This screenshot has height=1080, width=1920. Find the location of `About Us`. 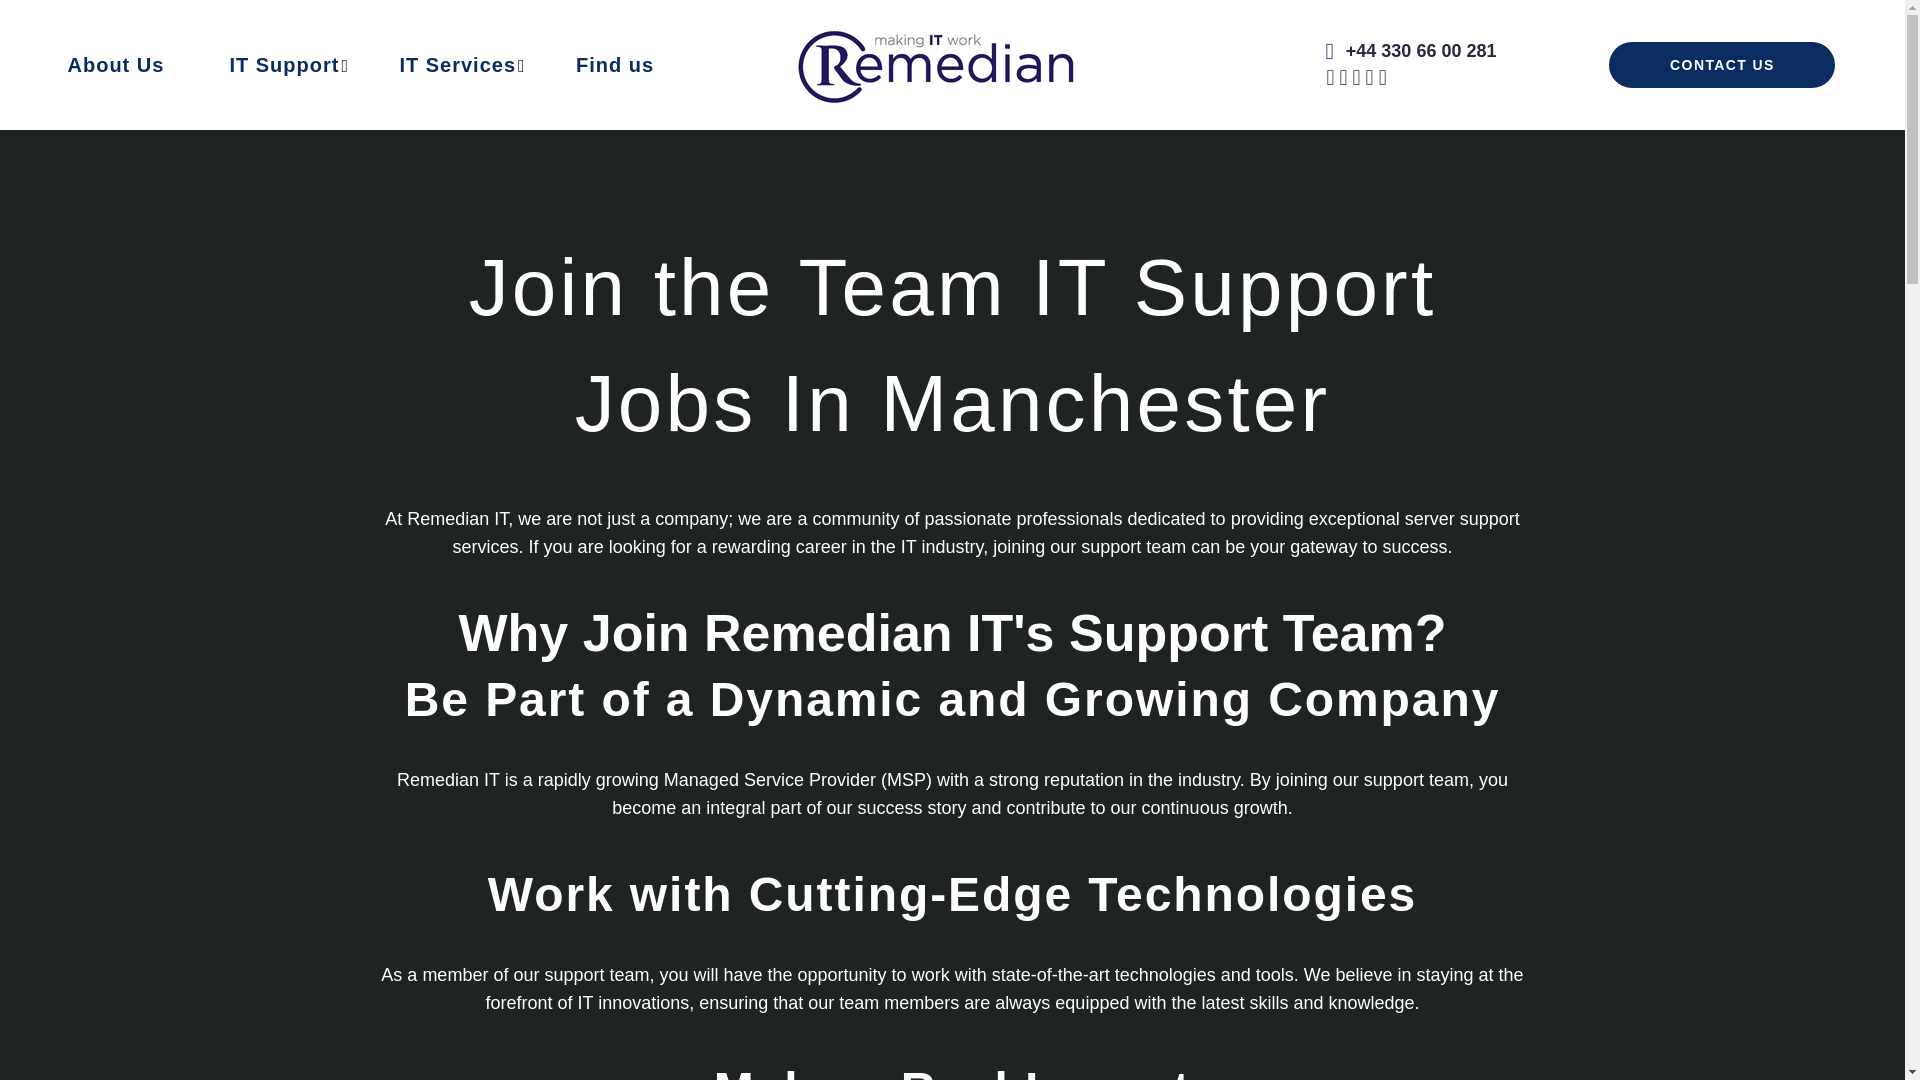

About Us is located at coordinates (116, 64).